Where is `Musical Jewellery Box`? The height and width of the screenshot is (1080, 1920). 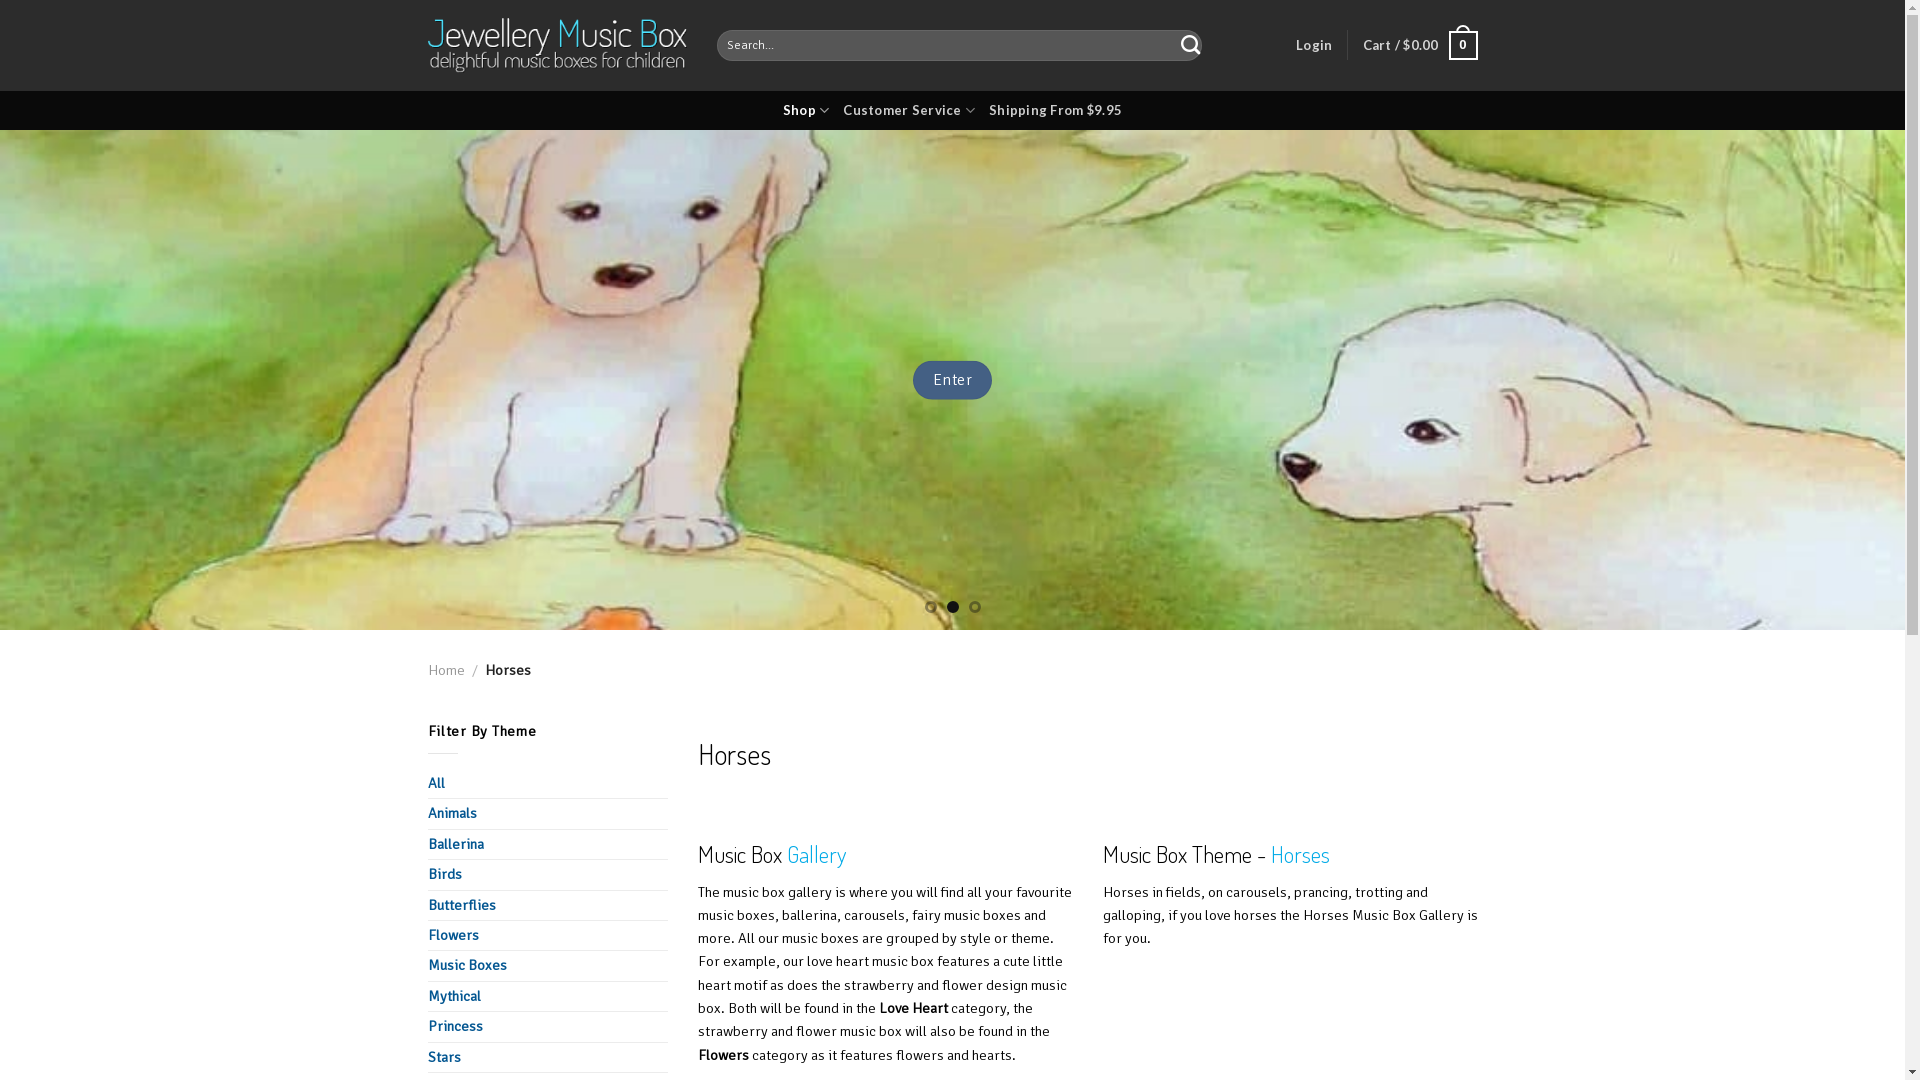
Musical Jewellery Box is located at coordinates (558, 46).